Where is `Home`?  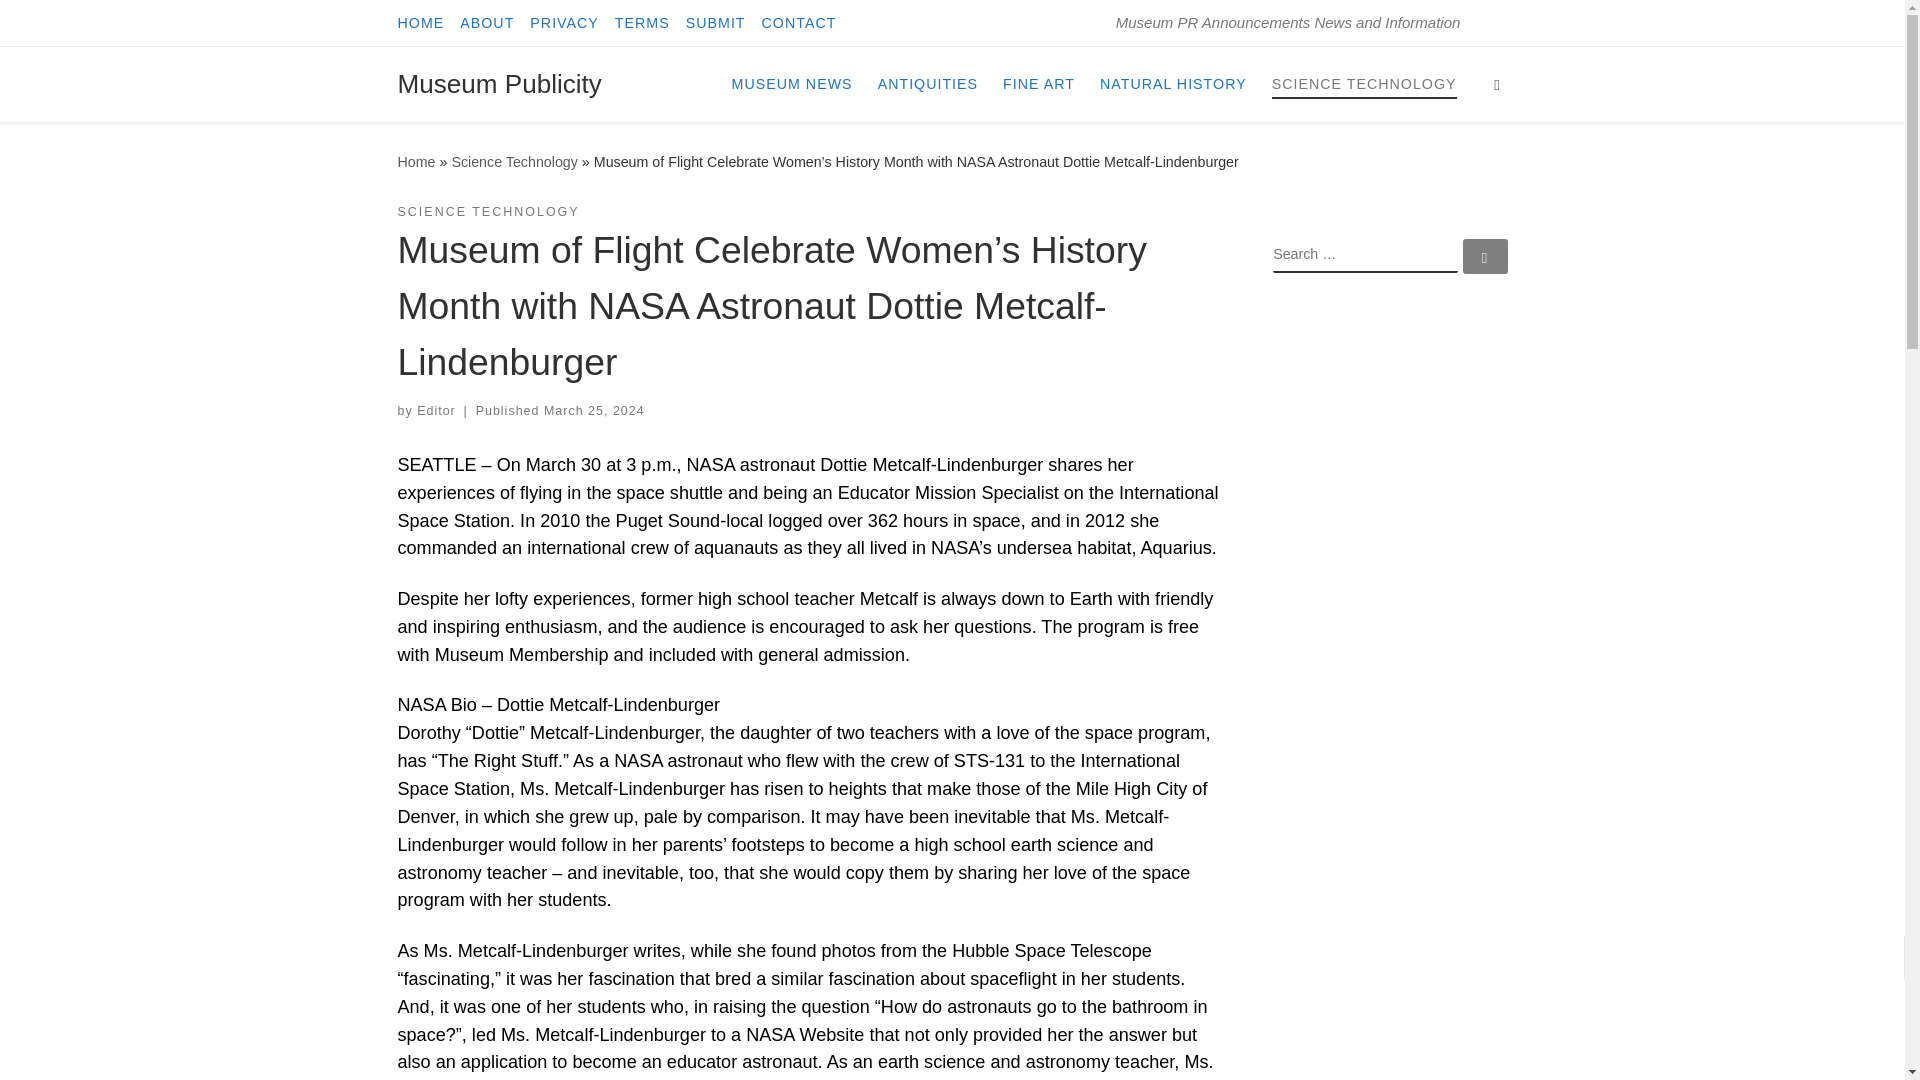 Home is located at coordinates (416, 162).